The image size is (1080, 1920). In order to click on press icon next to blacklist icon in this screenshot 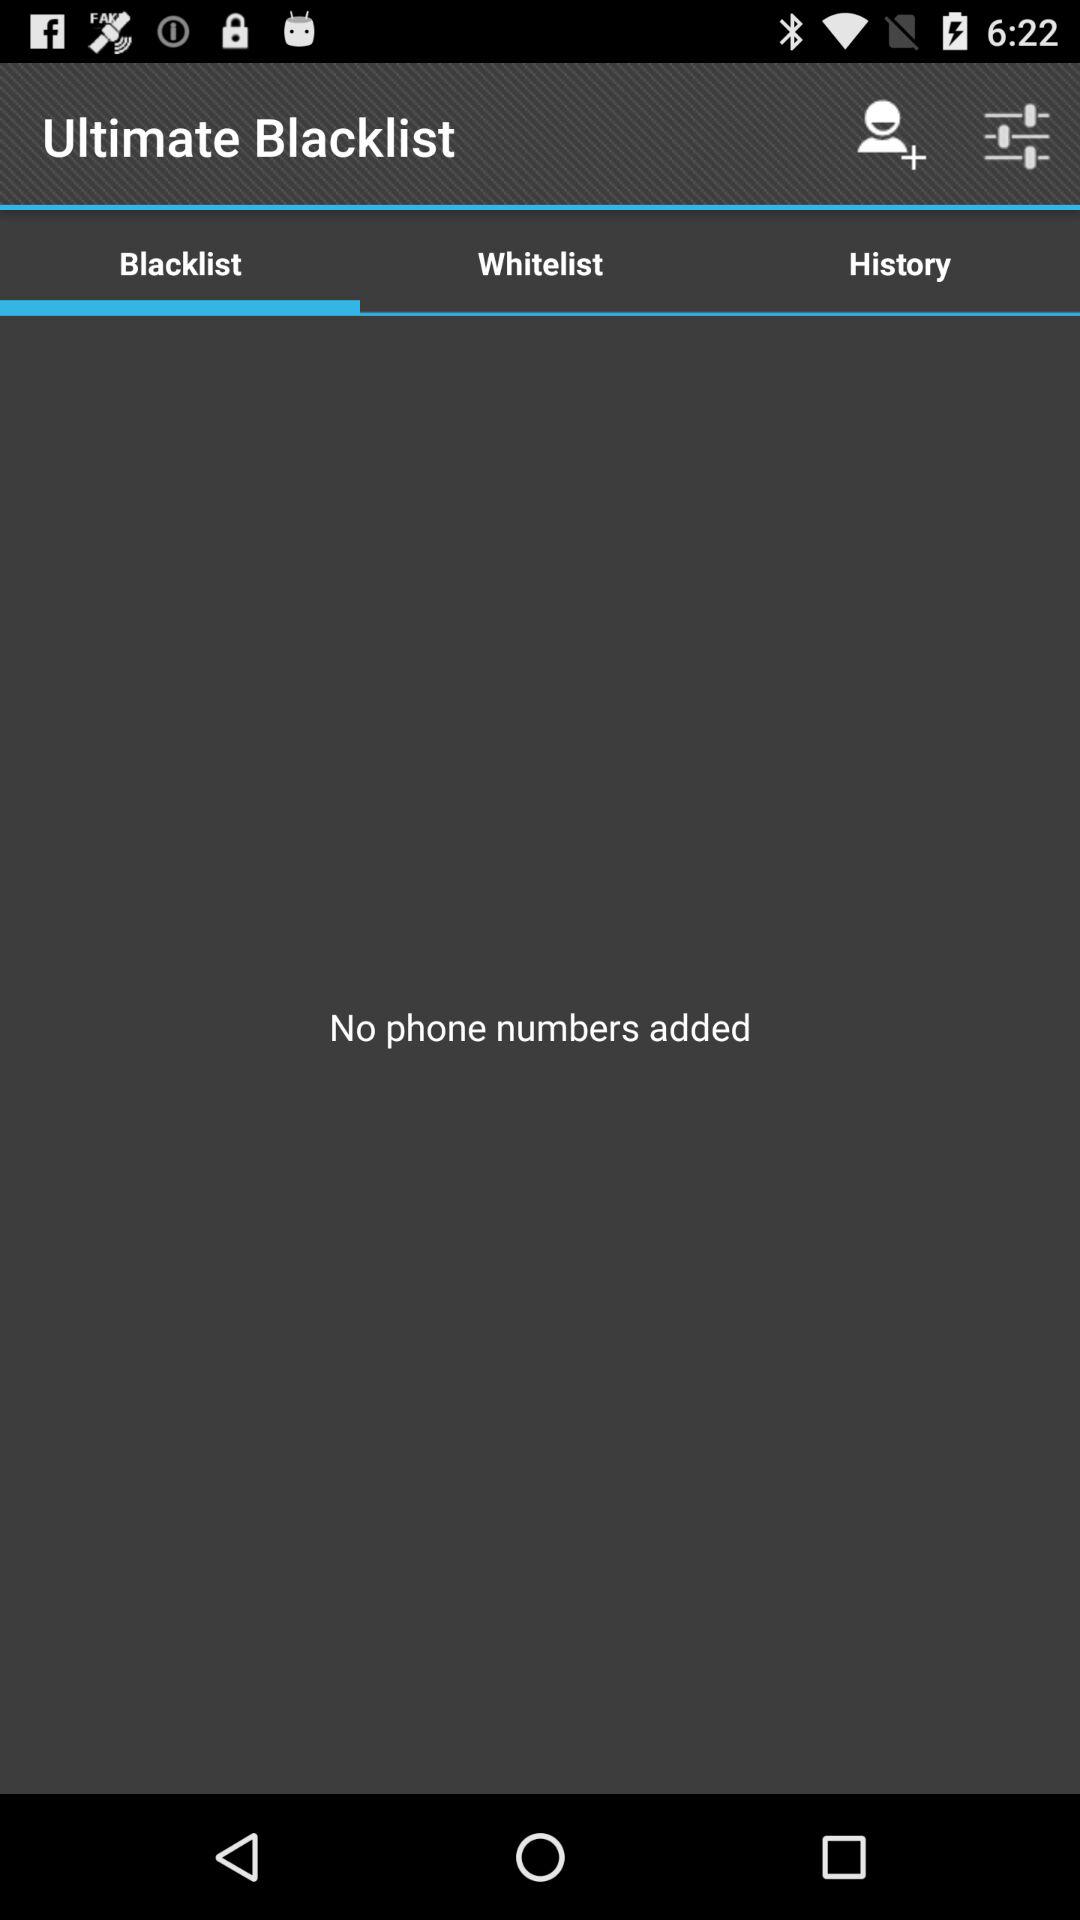, I will do `click(540, 262)`.